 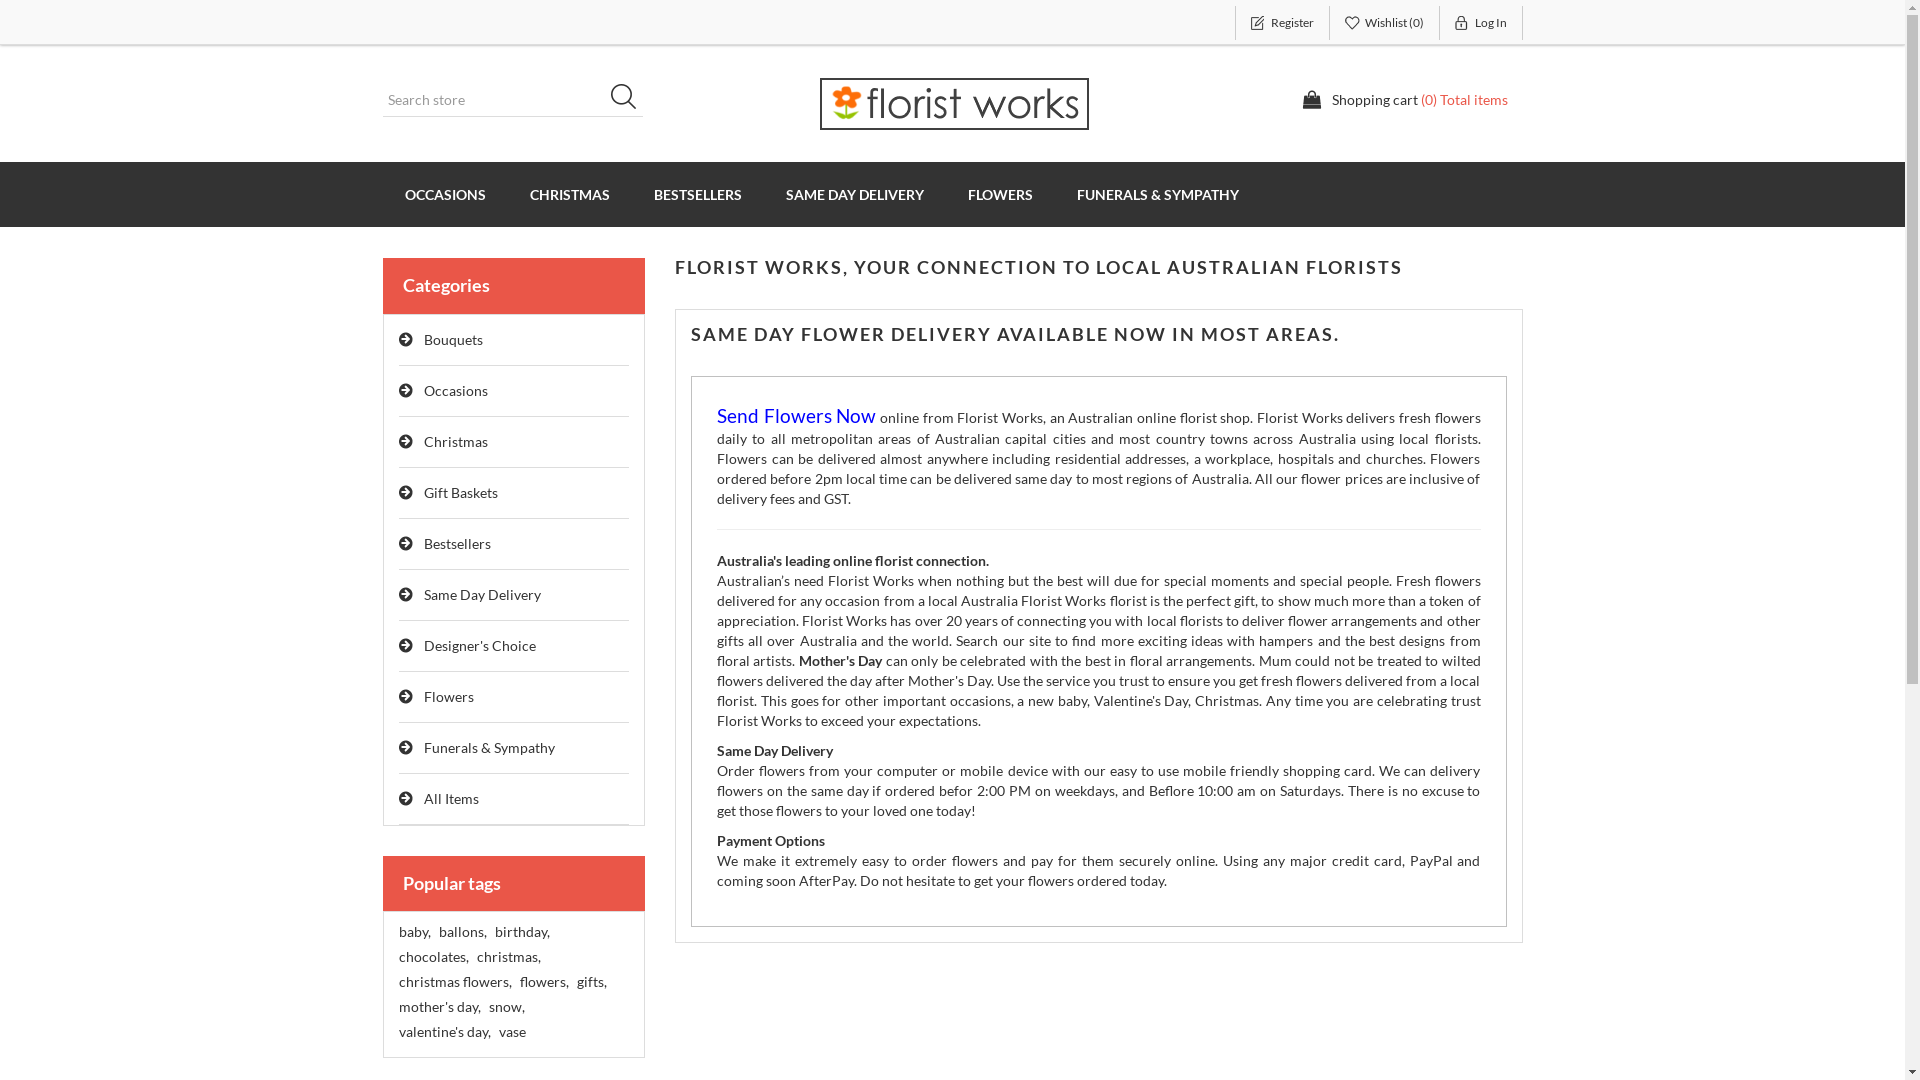 What do you see at coordinates (462, 932) in the screenshot?
I see `ballons,` at bounding box center [462, 932].